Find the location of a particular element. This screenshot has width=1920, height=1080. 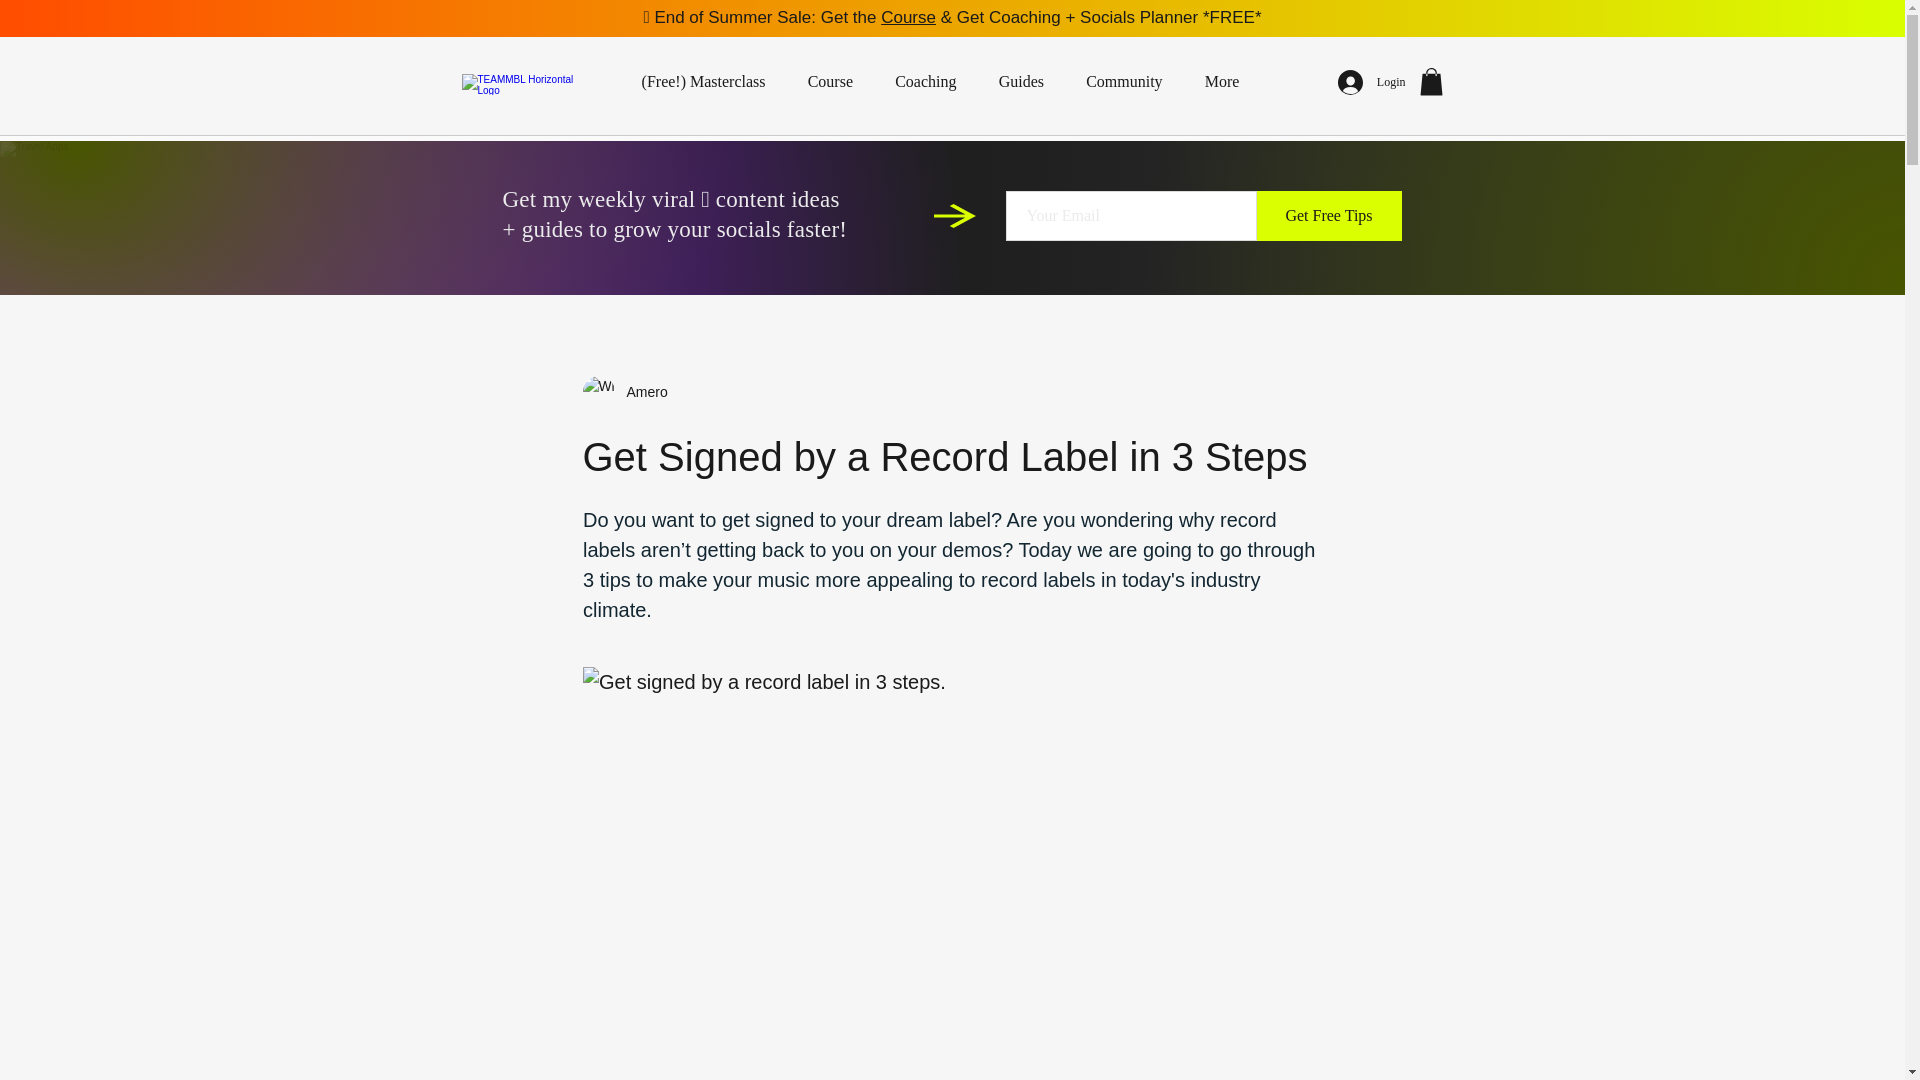

Course is located at coordinates (616, 216).